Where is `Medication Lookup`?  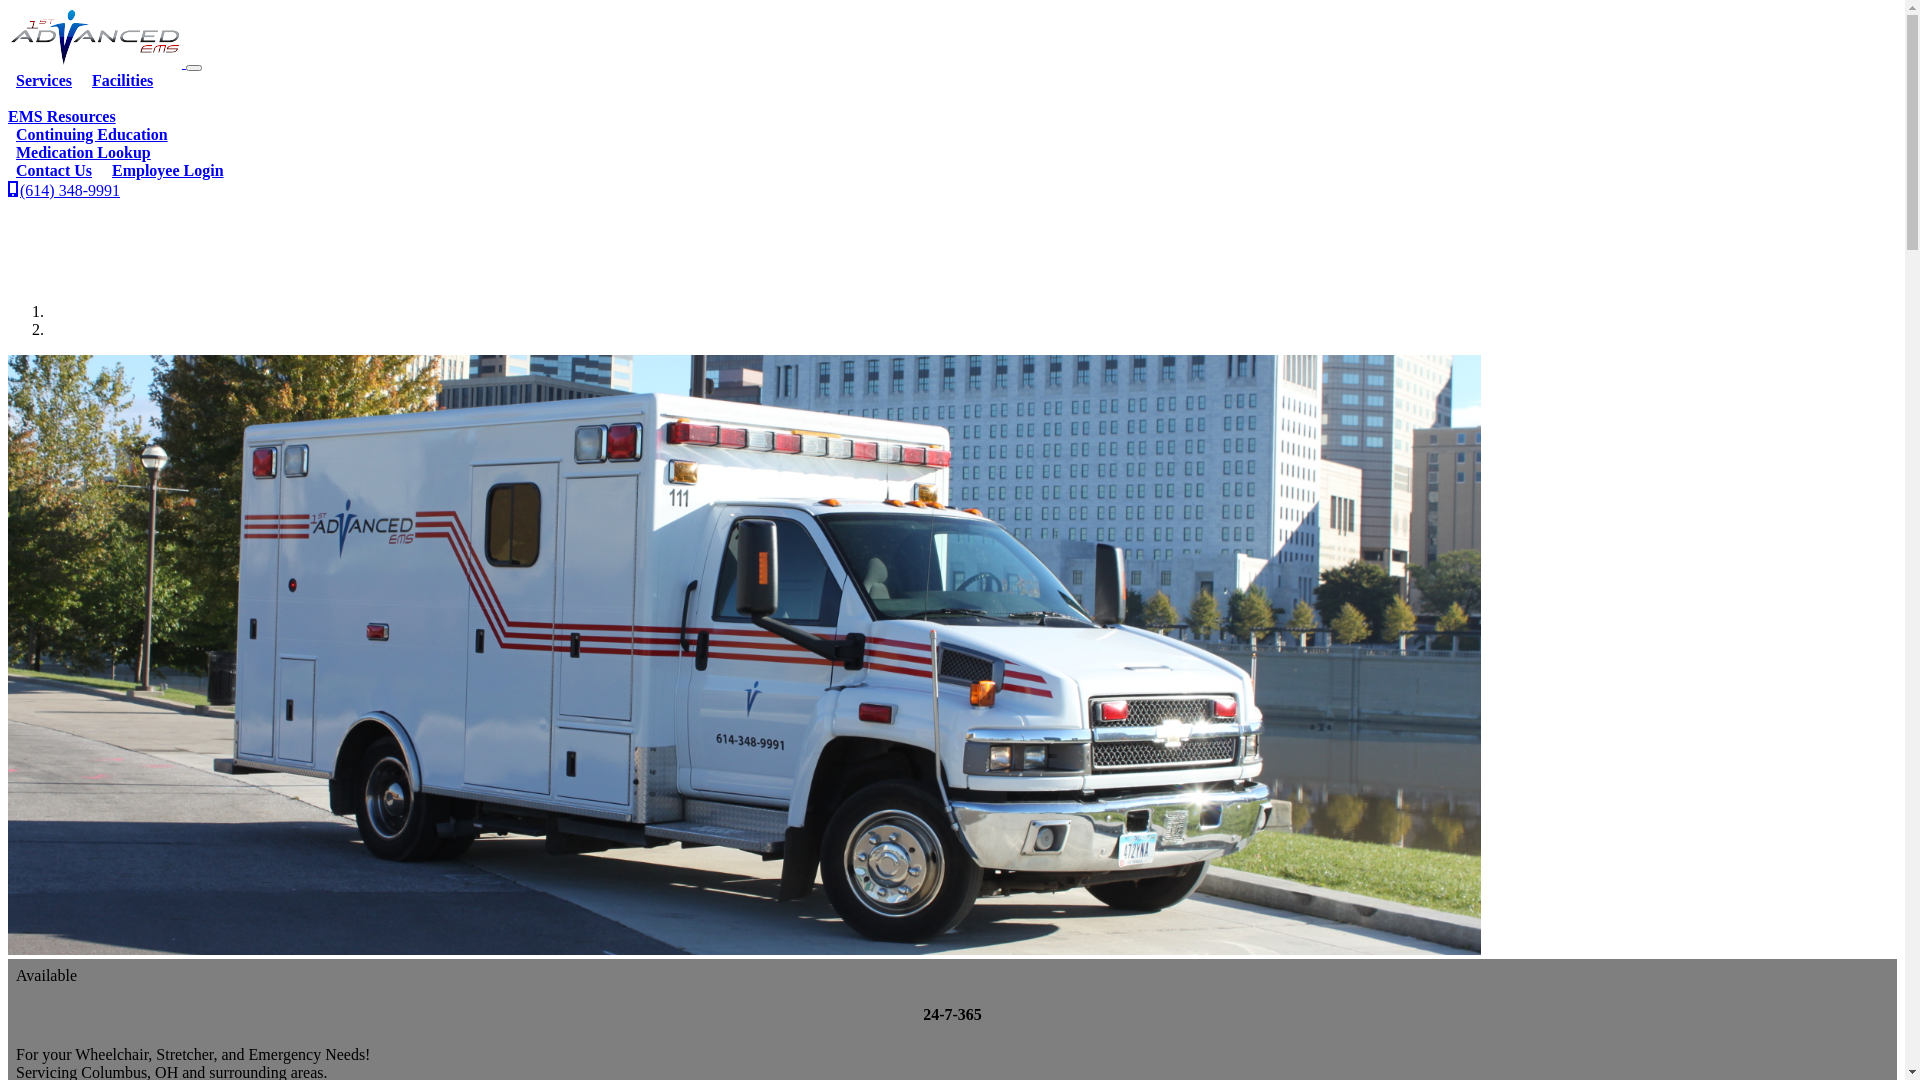
Medication Lookup is located at coordinates (84, 152).